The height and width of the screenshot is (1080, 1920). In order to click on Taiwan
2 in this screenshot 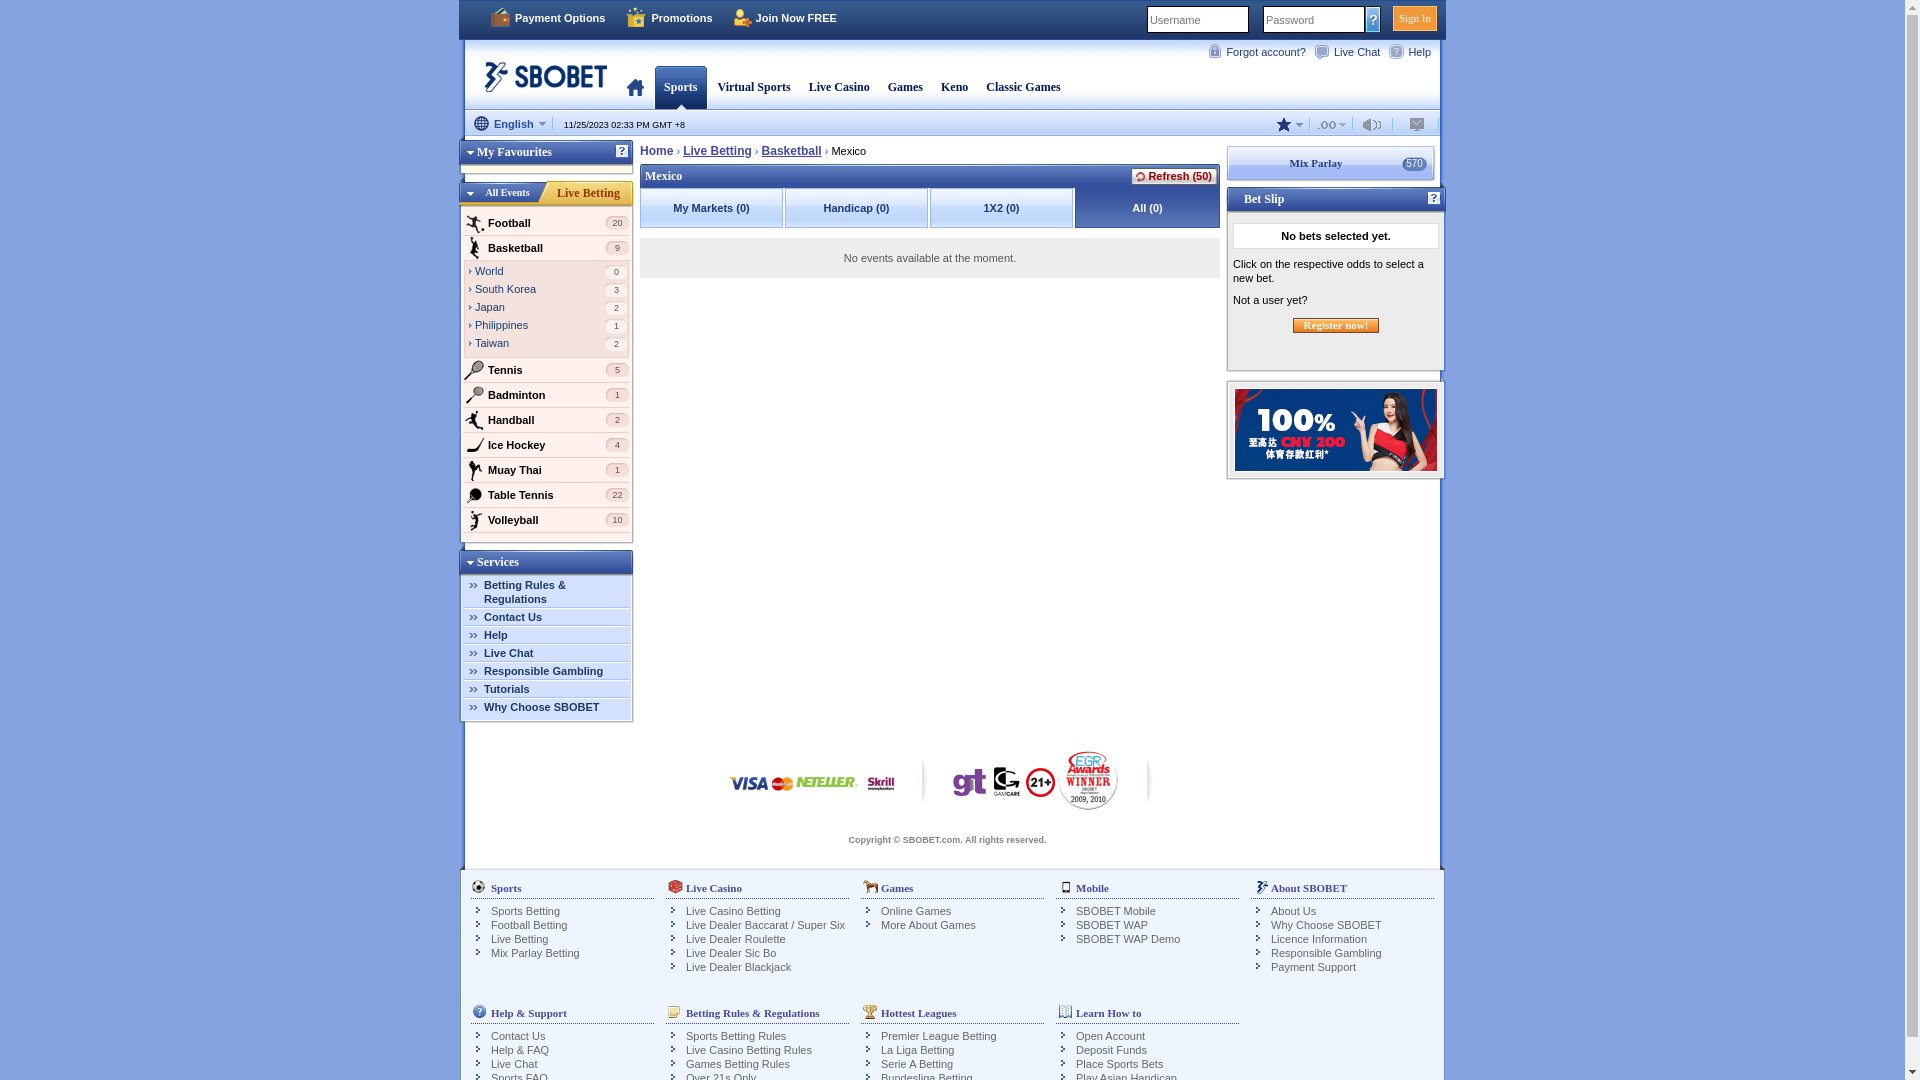, I will do `click(552, 345)`.